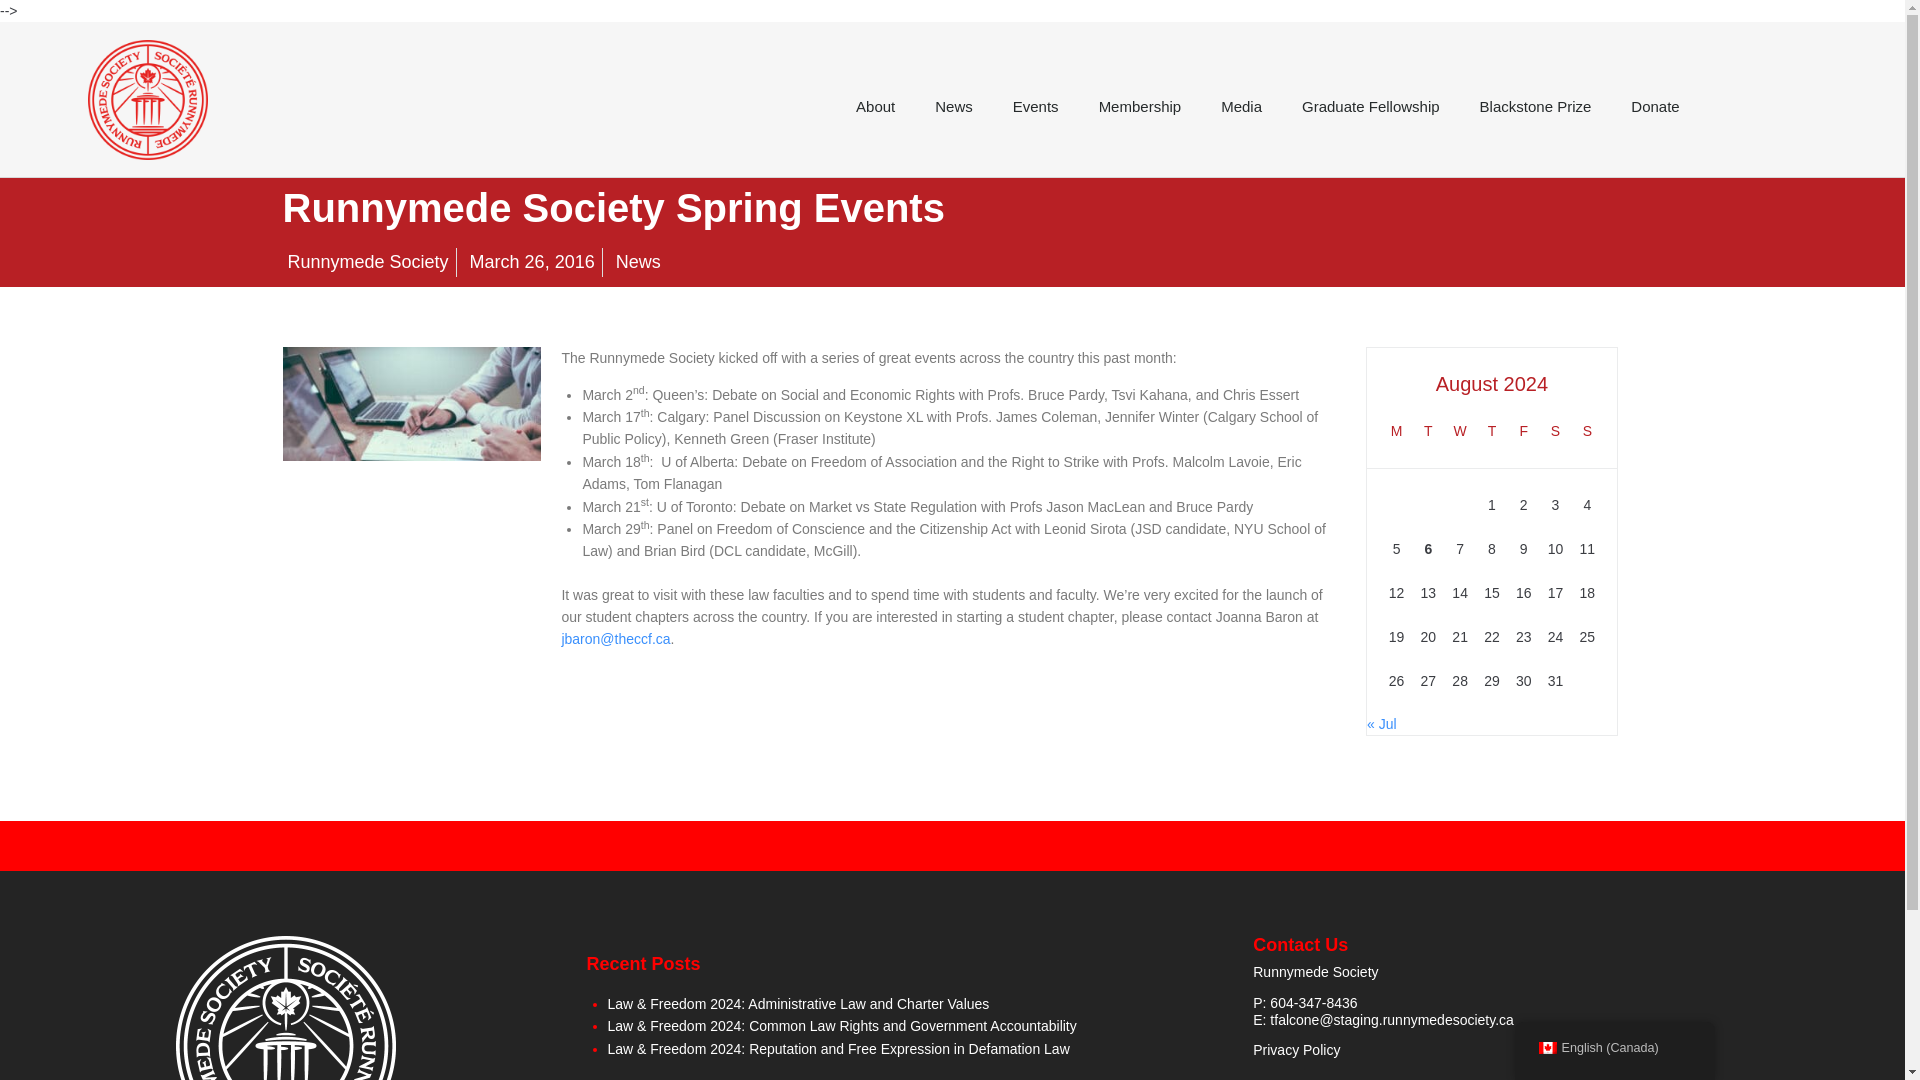  I want to click on Privacy Policy, so click(1296, 1050).